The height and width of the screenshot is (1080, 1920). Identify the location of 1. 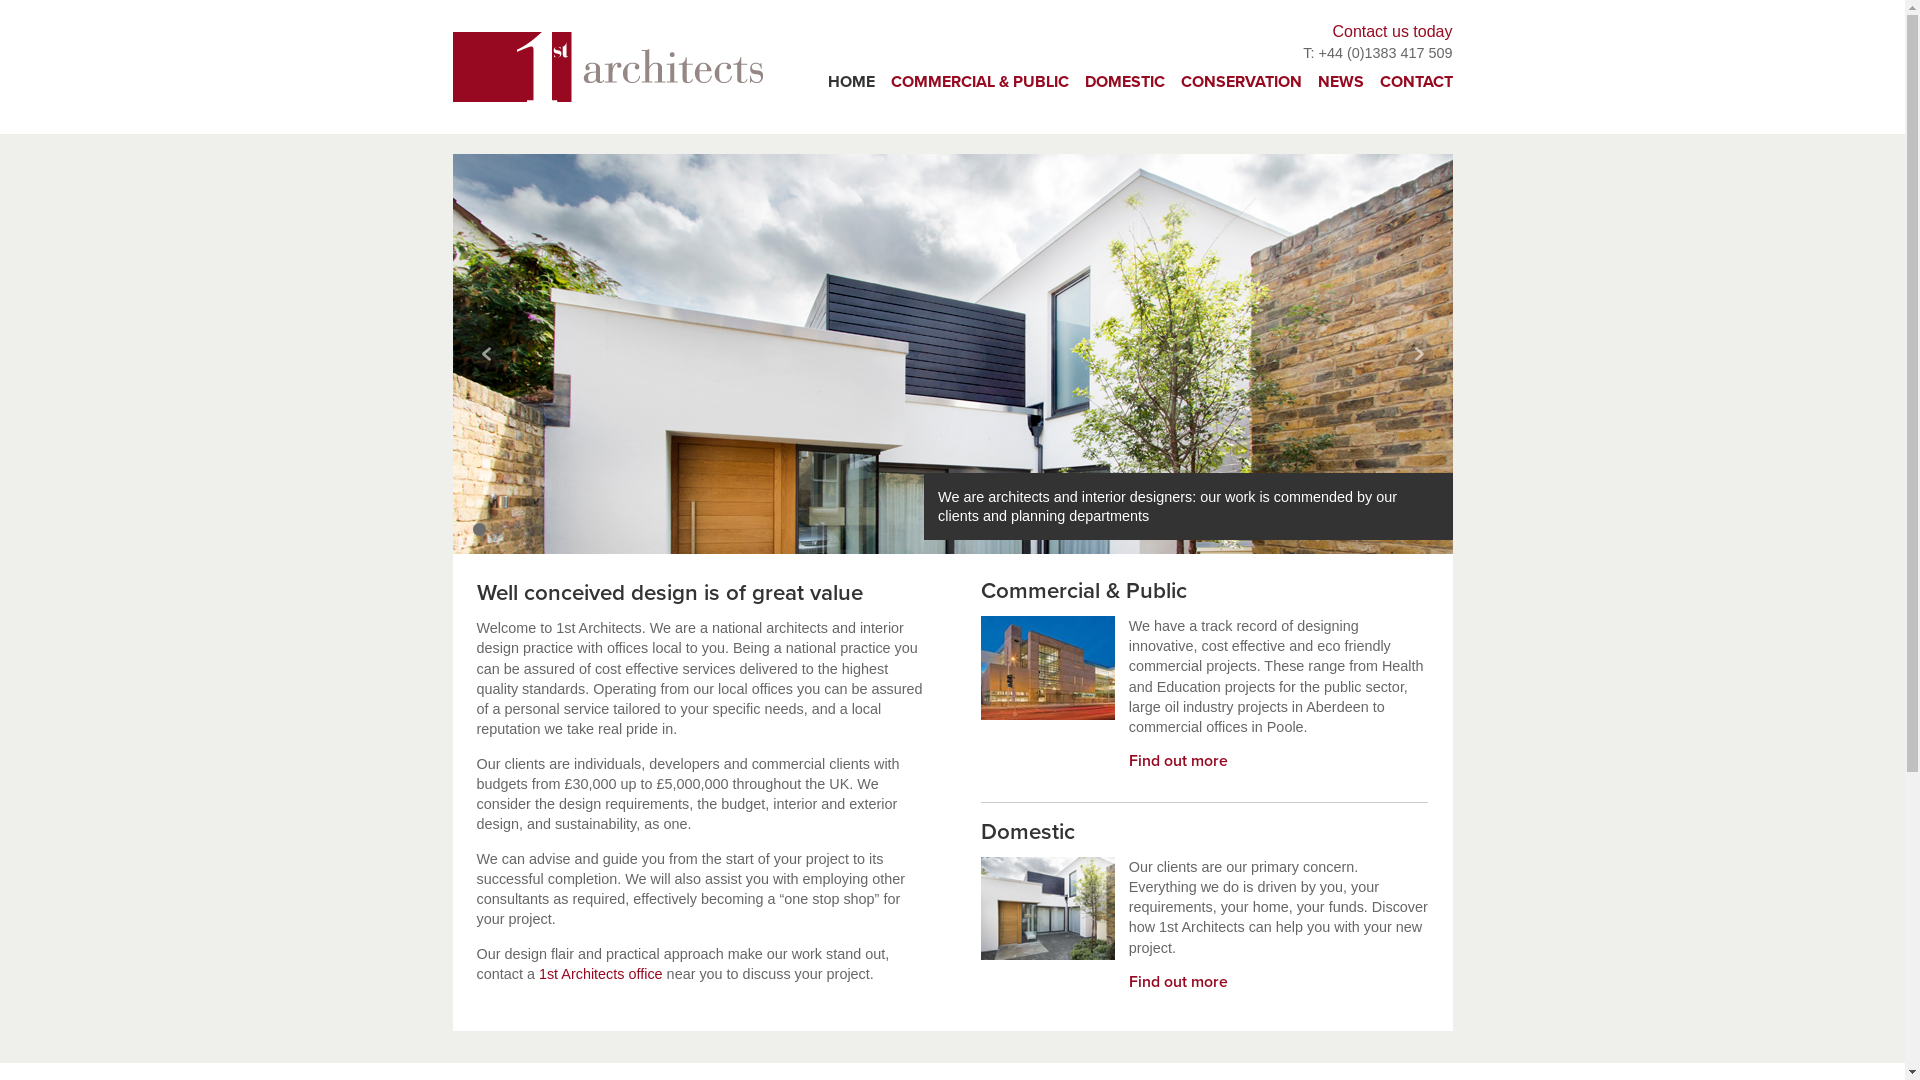
(478, 530).